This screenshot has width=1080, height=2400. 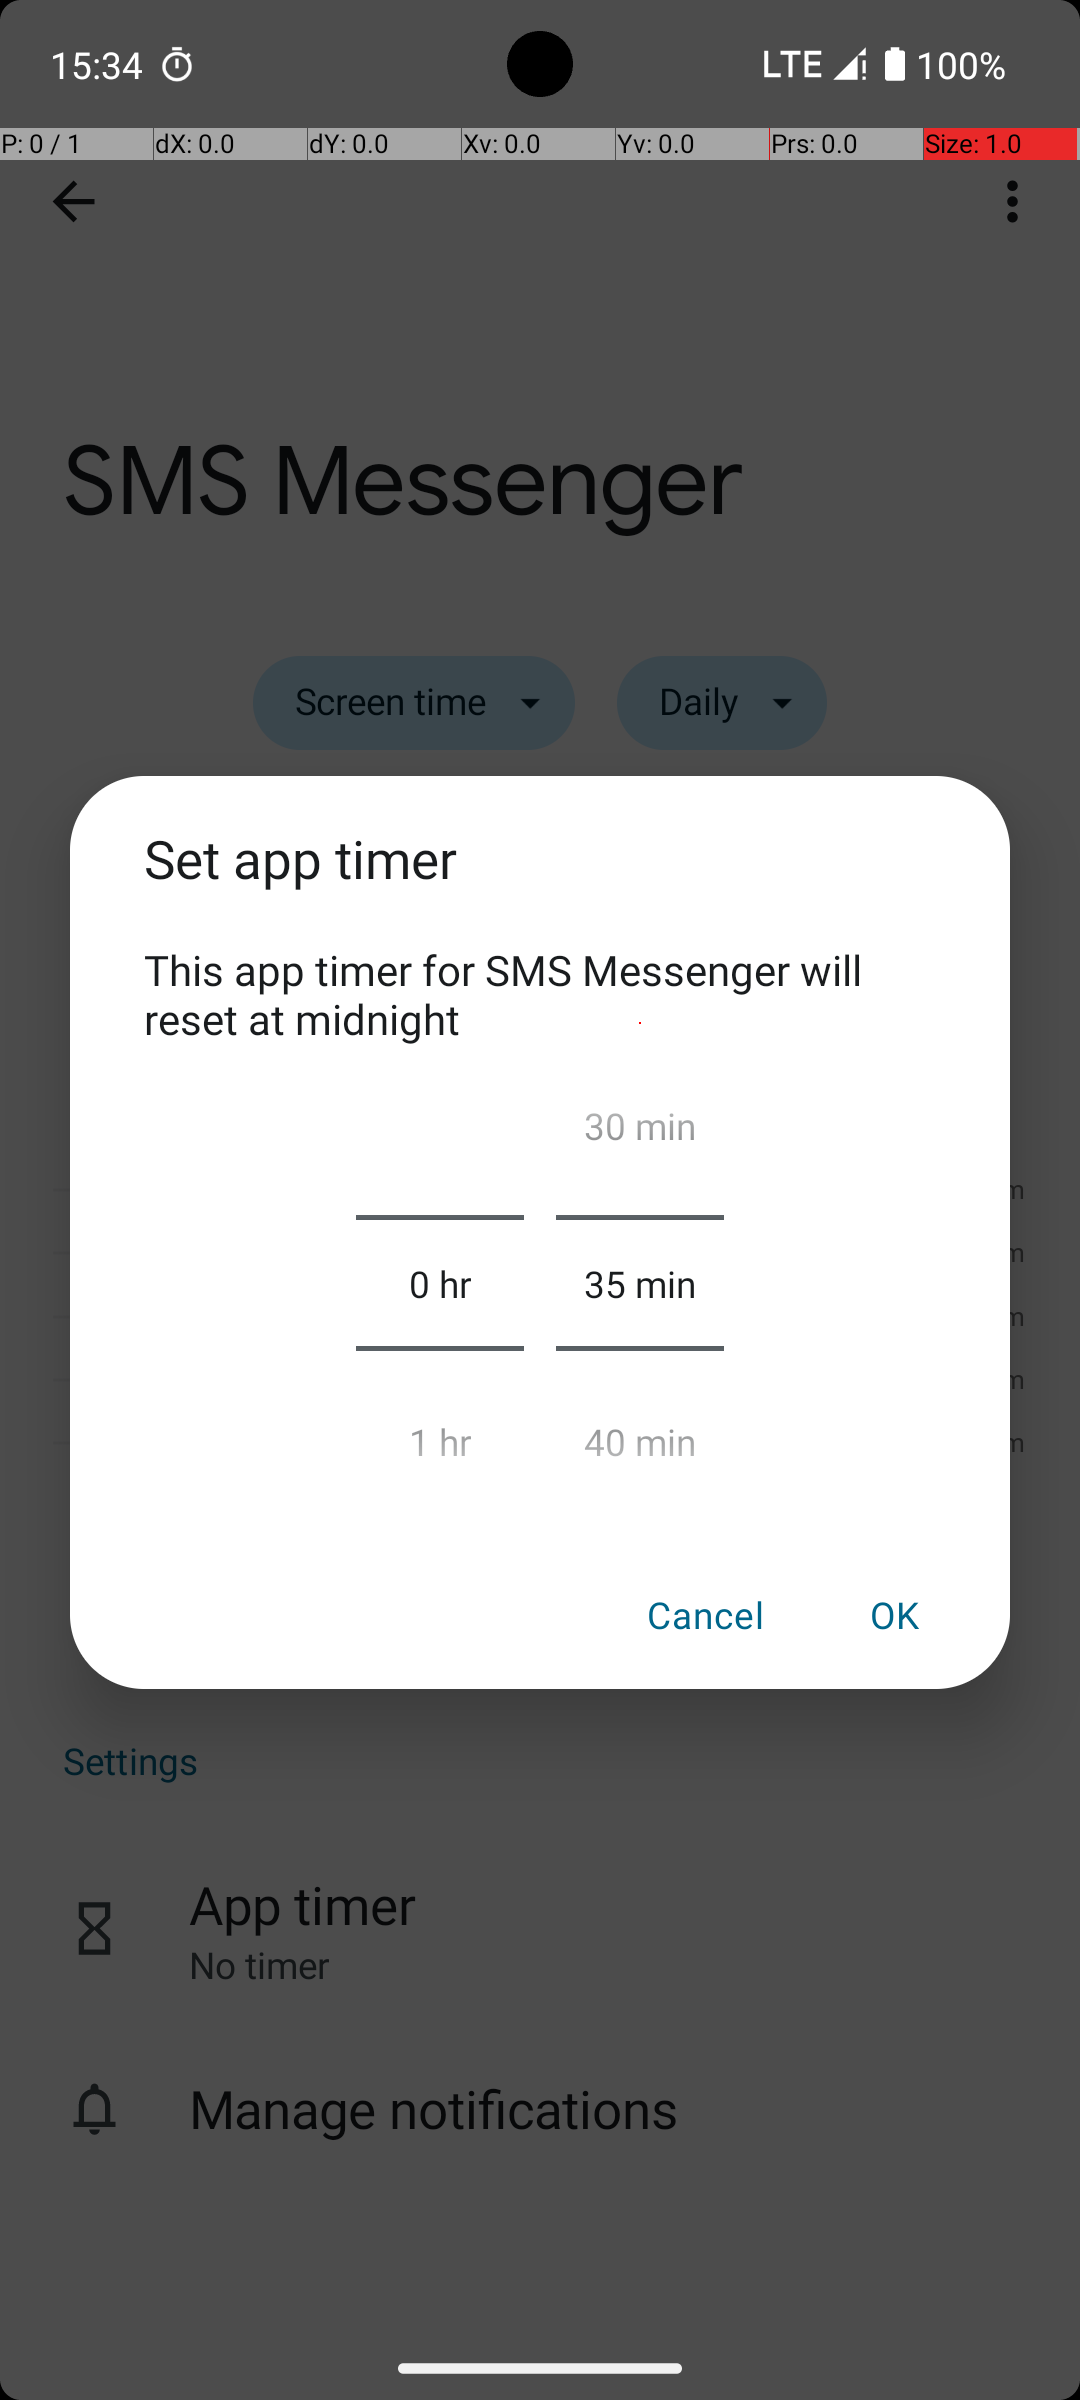 What do you see at coordinates (640, 1283) in the screenshot?
I see `35 min` at bounding box center [640, 1283].